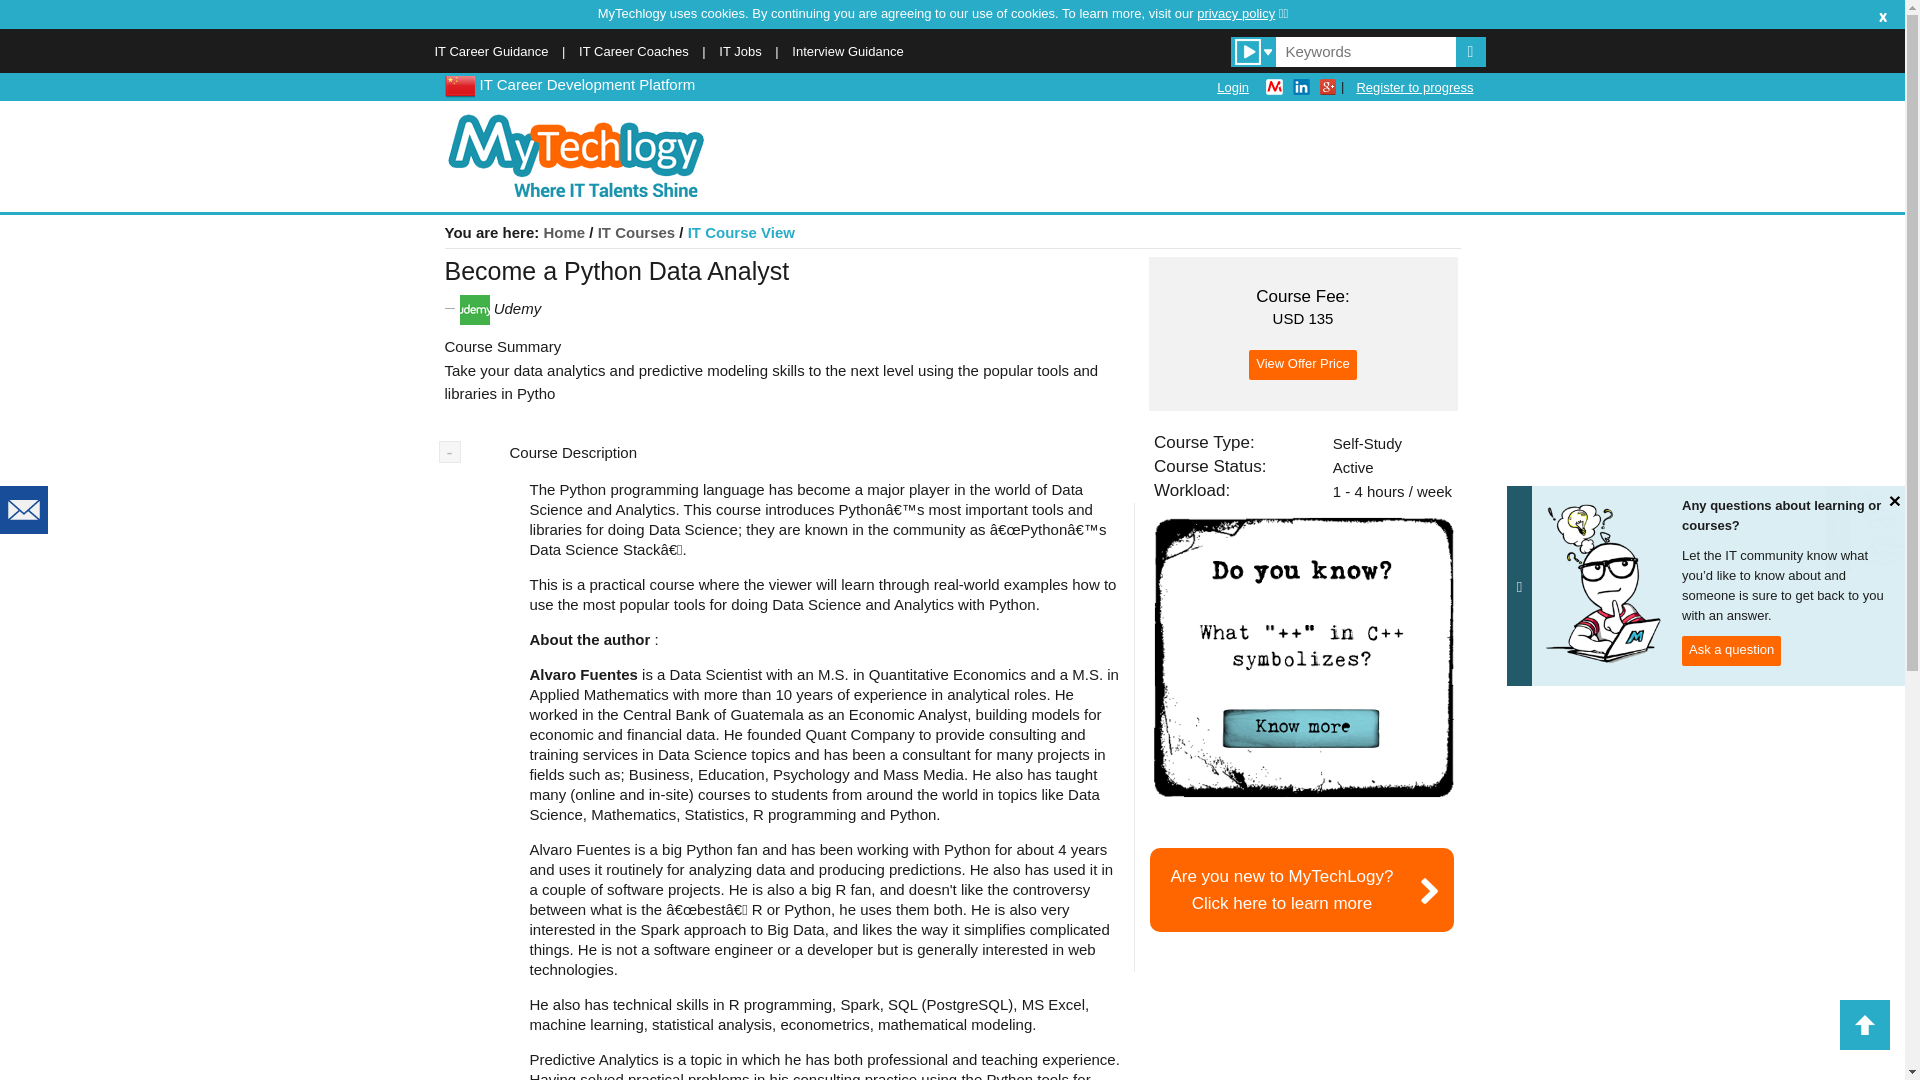 Image resolution: width=1920 pixels, height=1080 pixels. What do you see at coordinates (739, 52) in the screenshot?
I see `IT Jobs` at bounding box center [739, 52].